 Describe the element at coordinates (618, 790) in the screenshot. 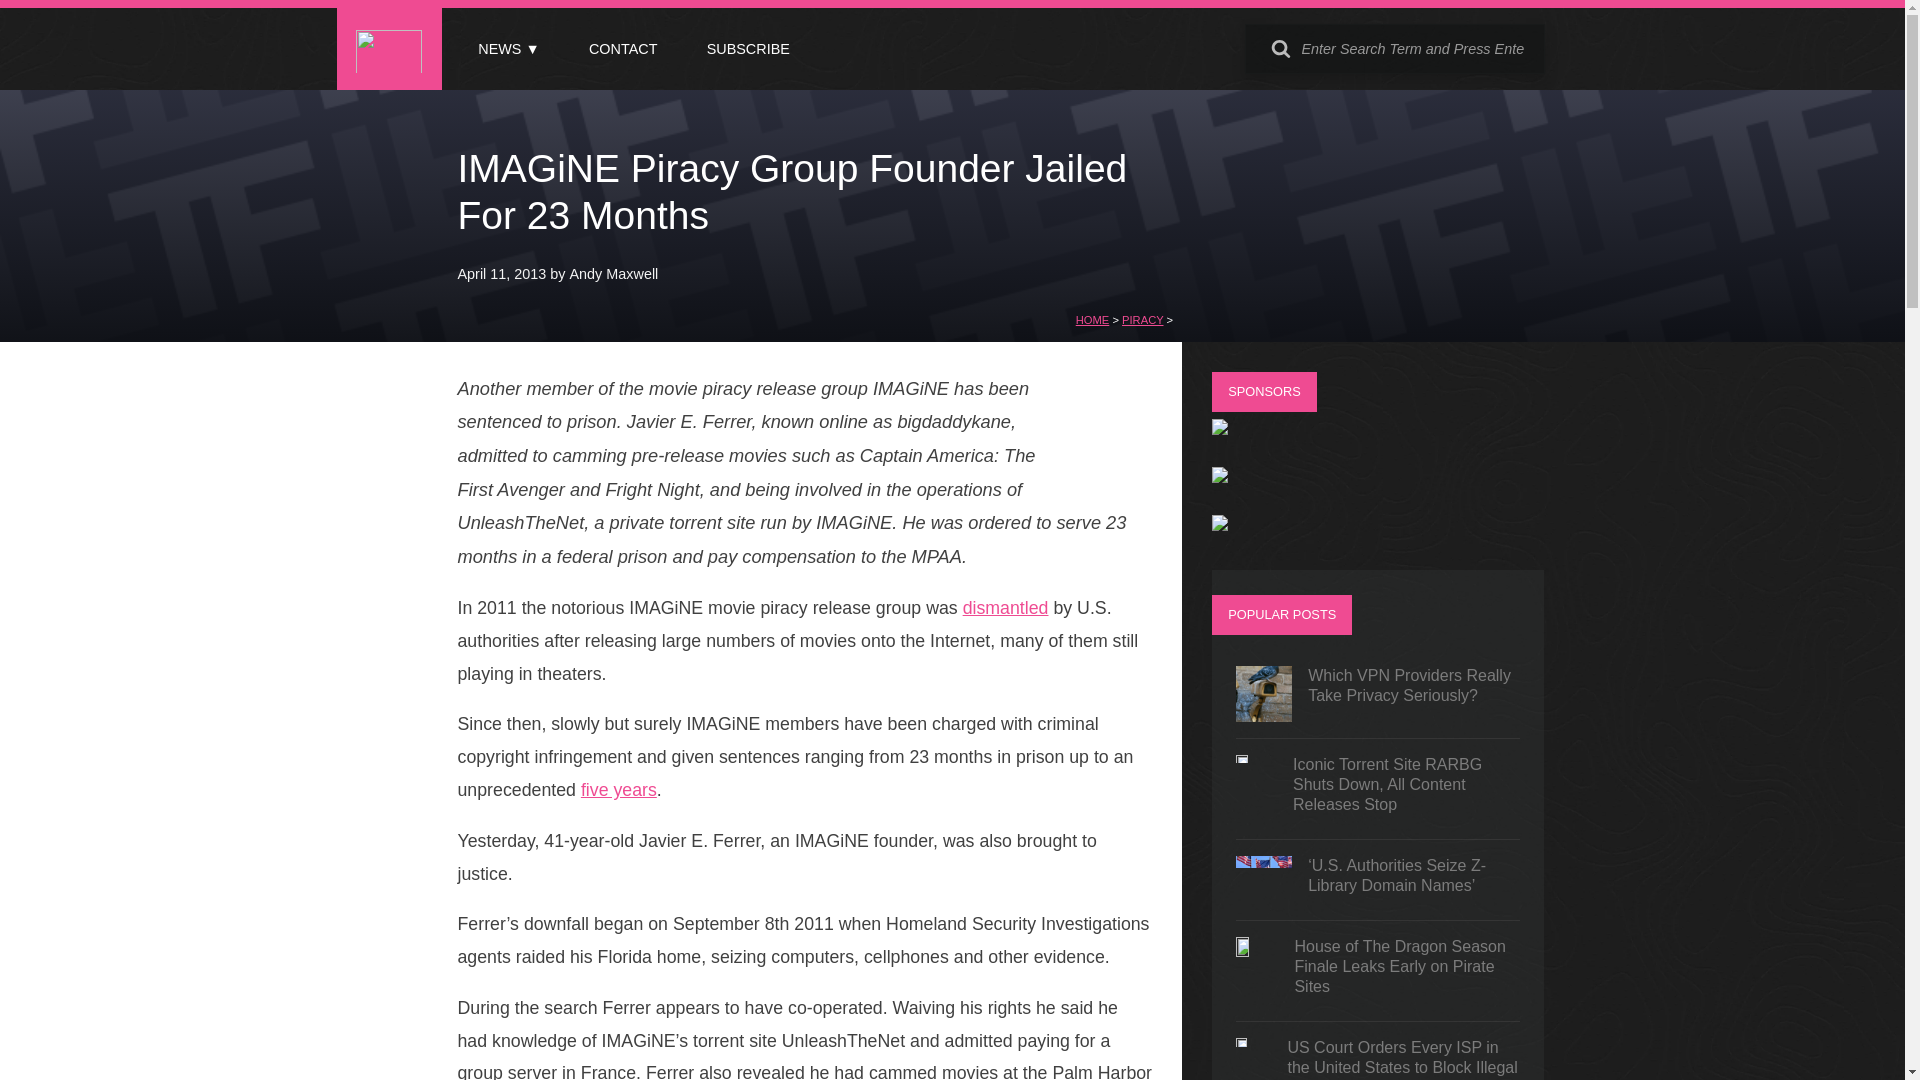

I see `five years` at that location.